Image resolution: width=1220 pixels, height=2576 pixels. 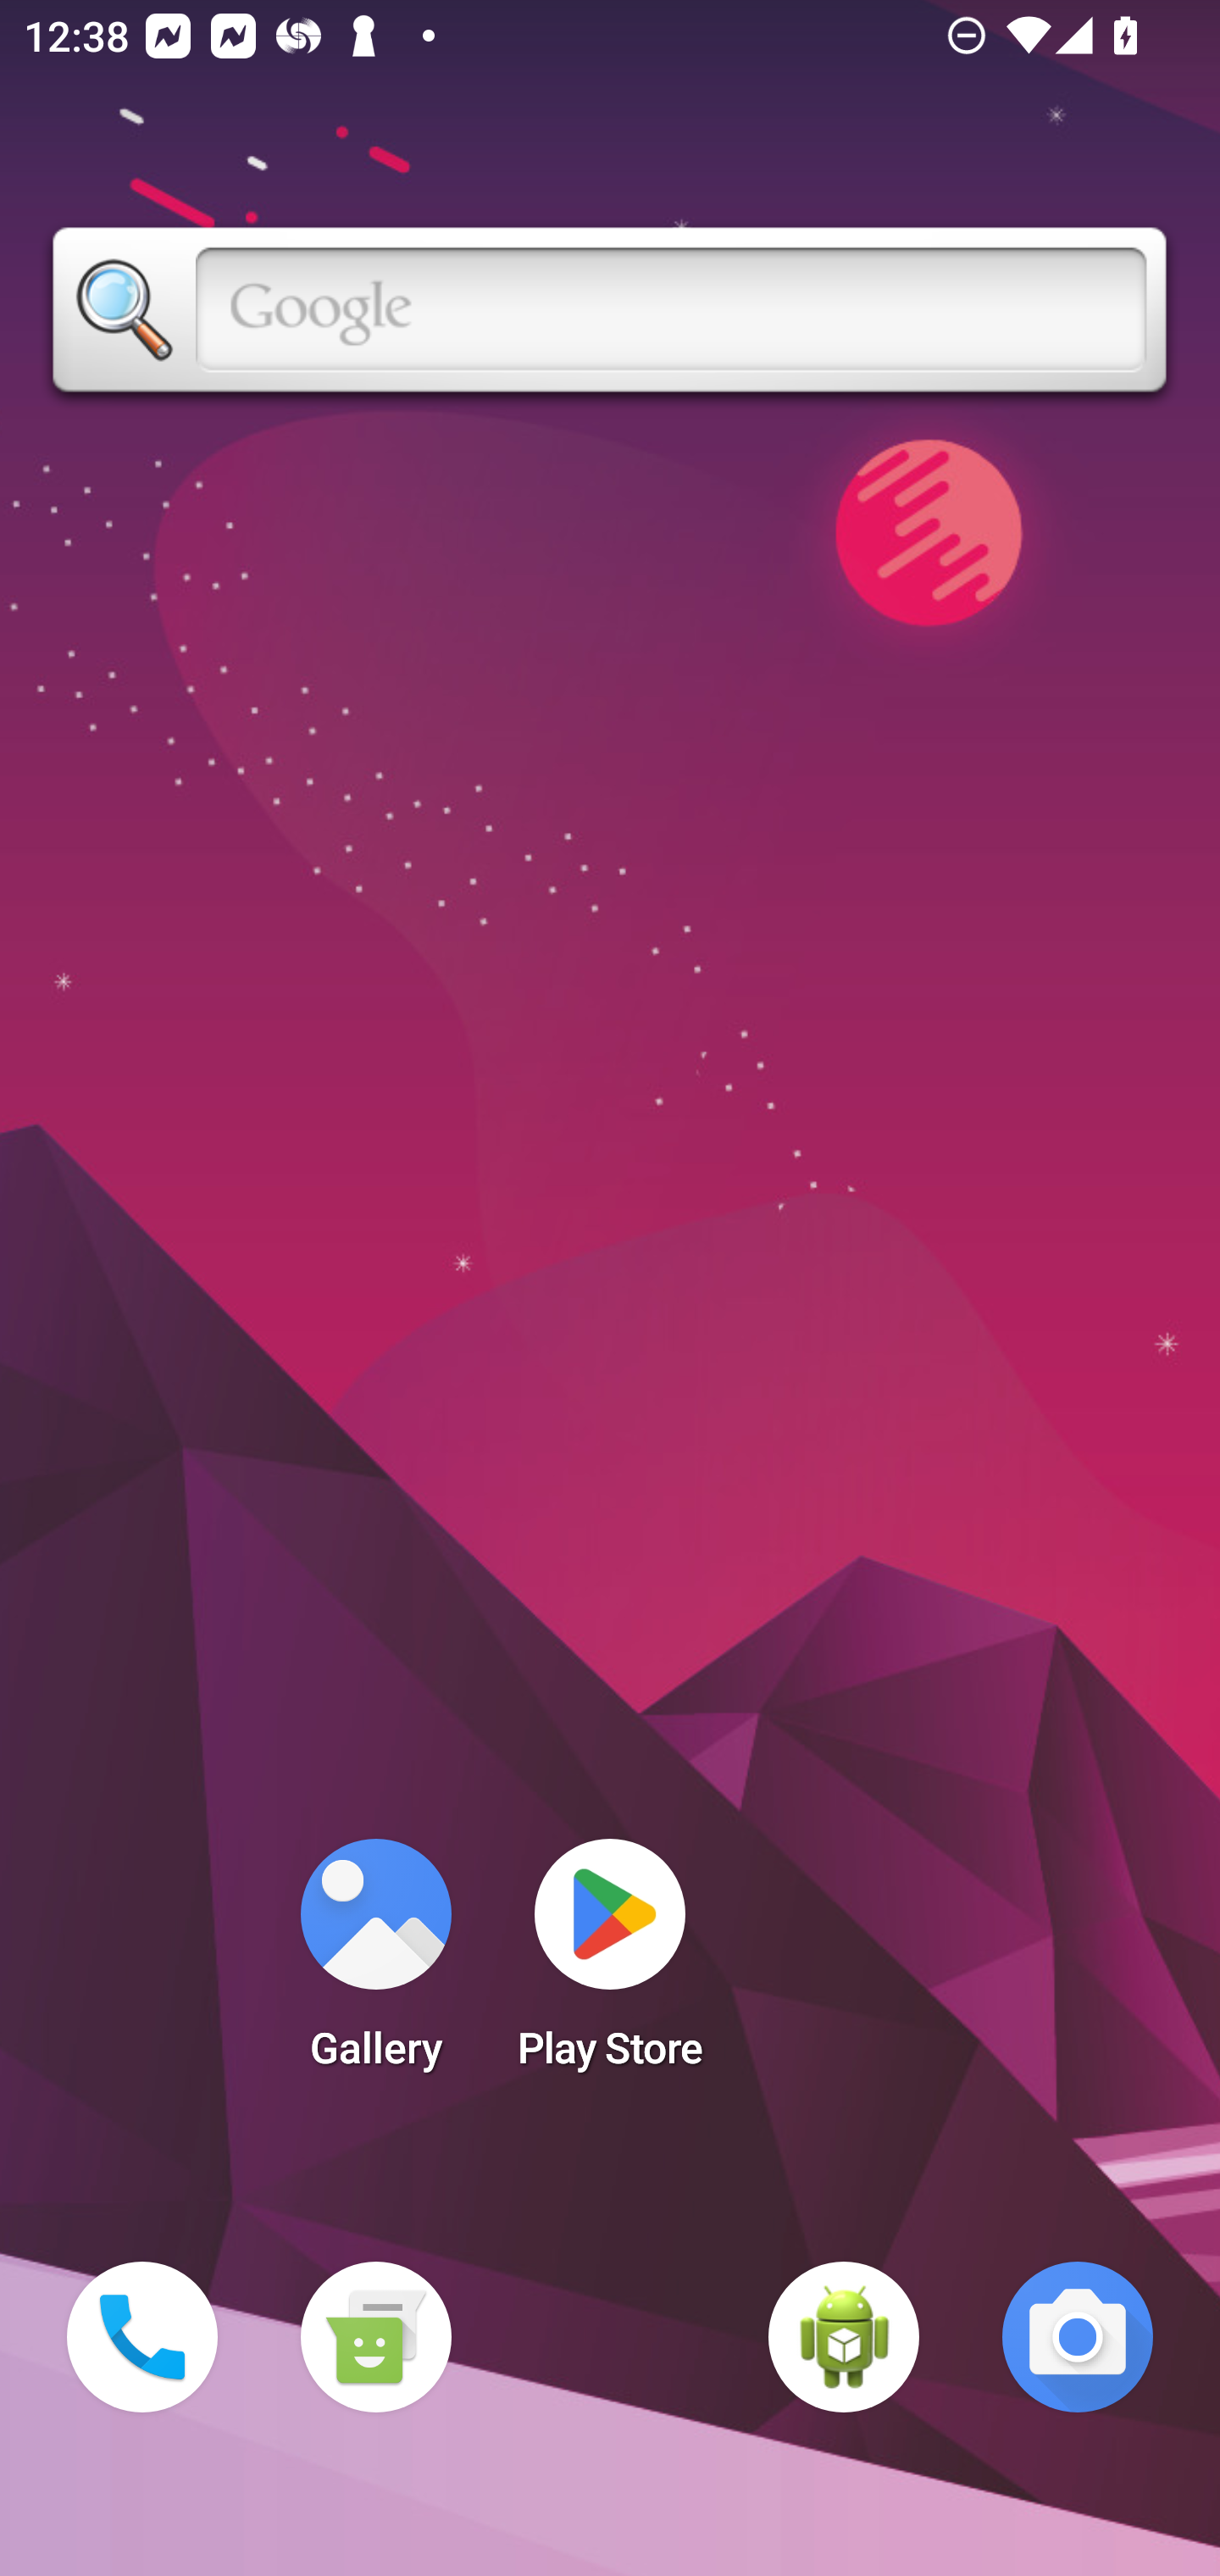 I want to click on Camera, so click(x=1078, y=2337).